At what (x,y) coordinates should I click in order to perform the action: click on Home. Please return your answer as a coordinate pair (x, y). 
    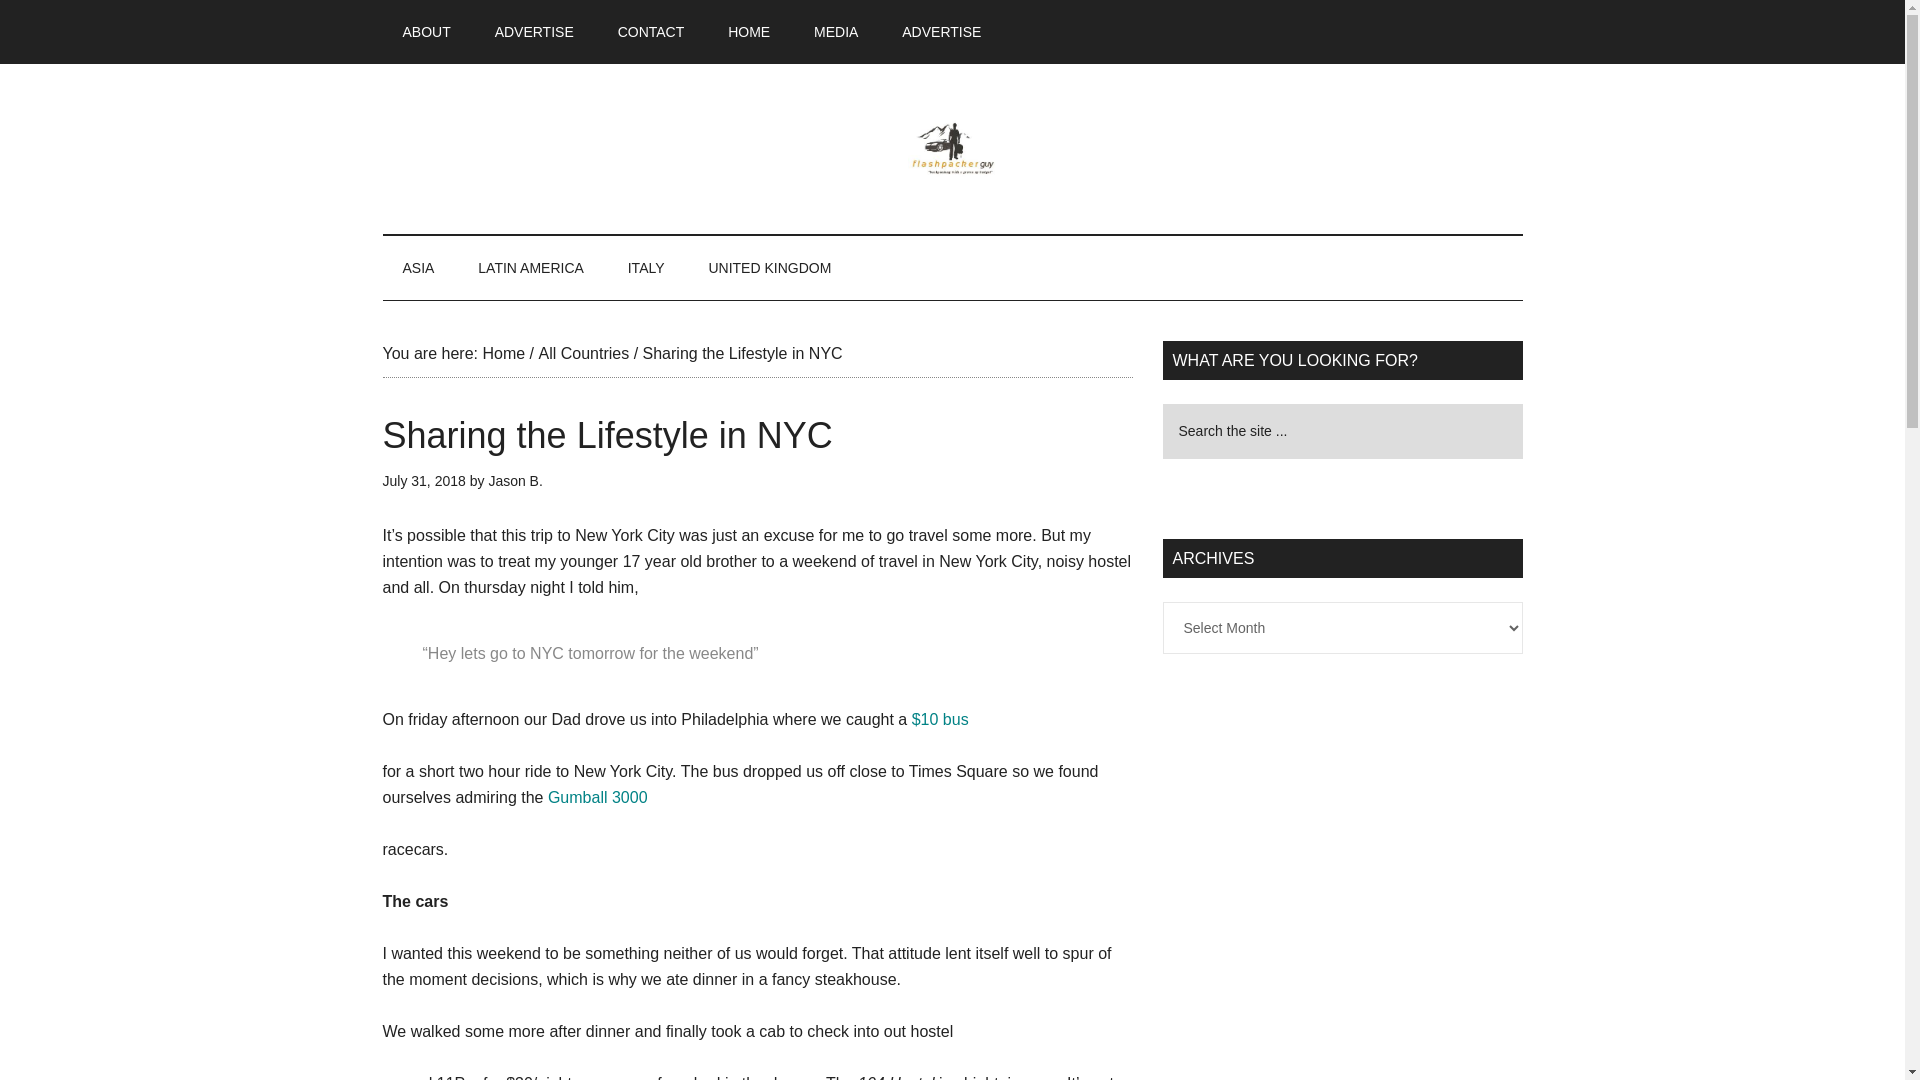
    Looking at the image, I should click on (502, 352).